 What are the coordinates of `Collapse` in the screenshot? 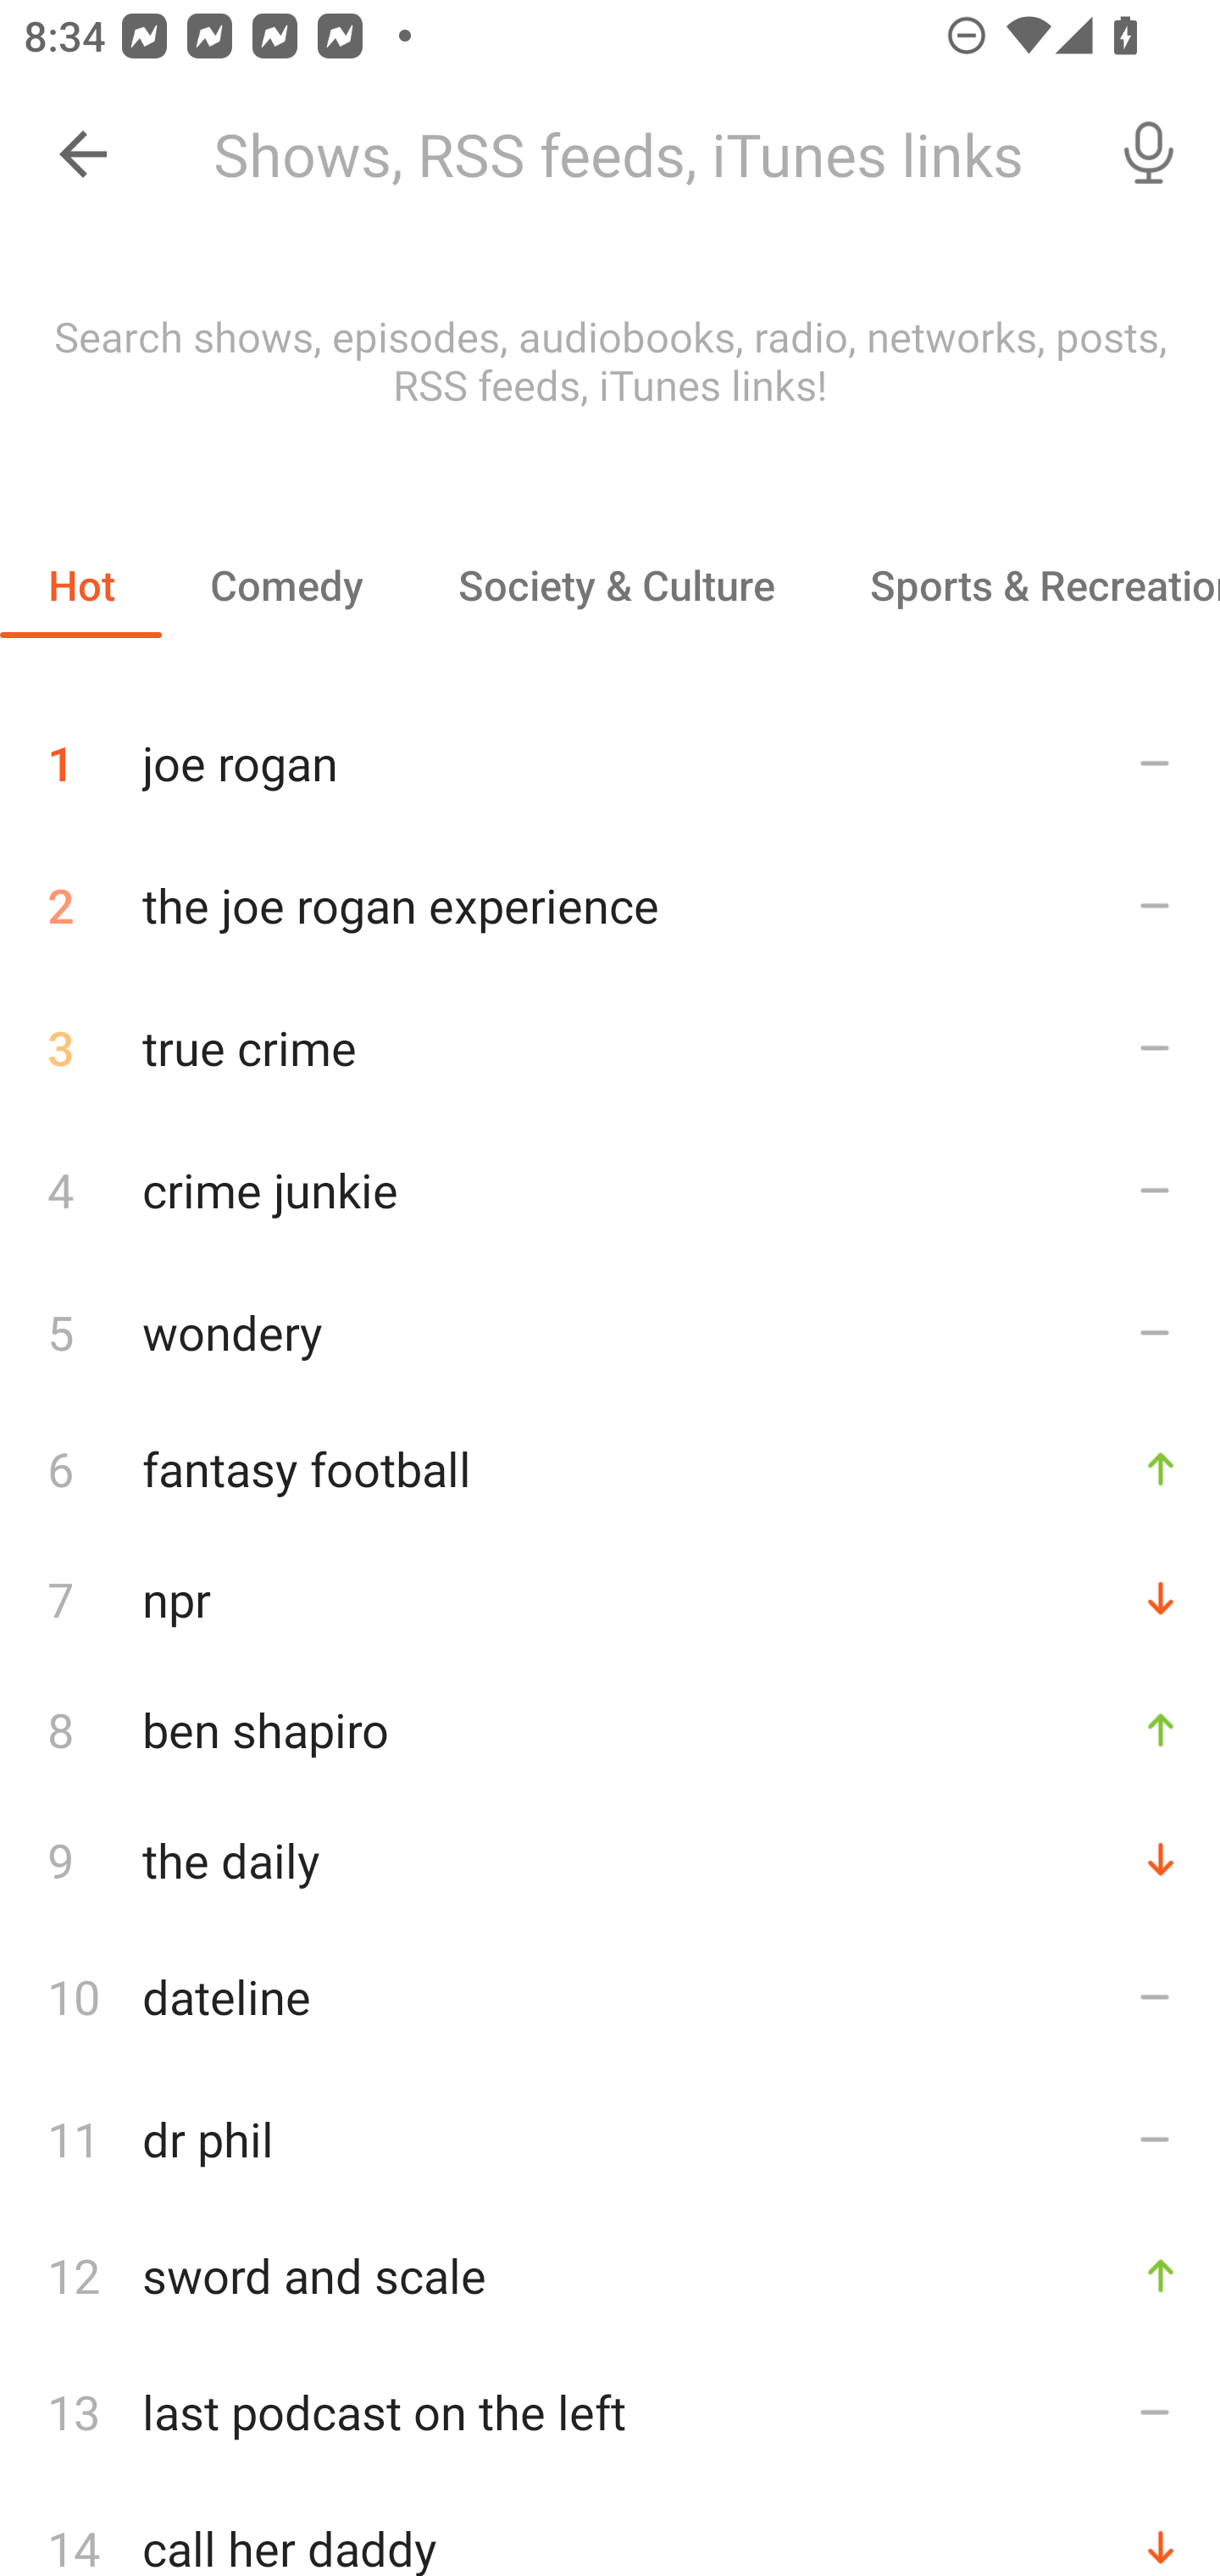 It's located at (83, 154).